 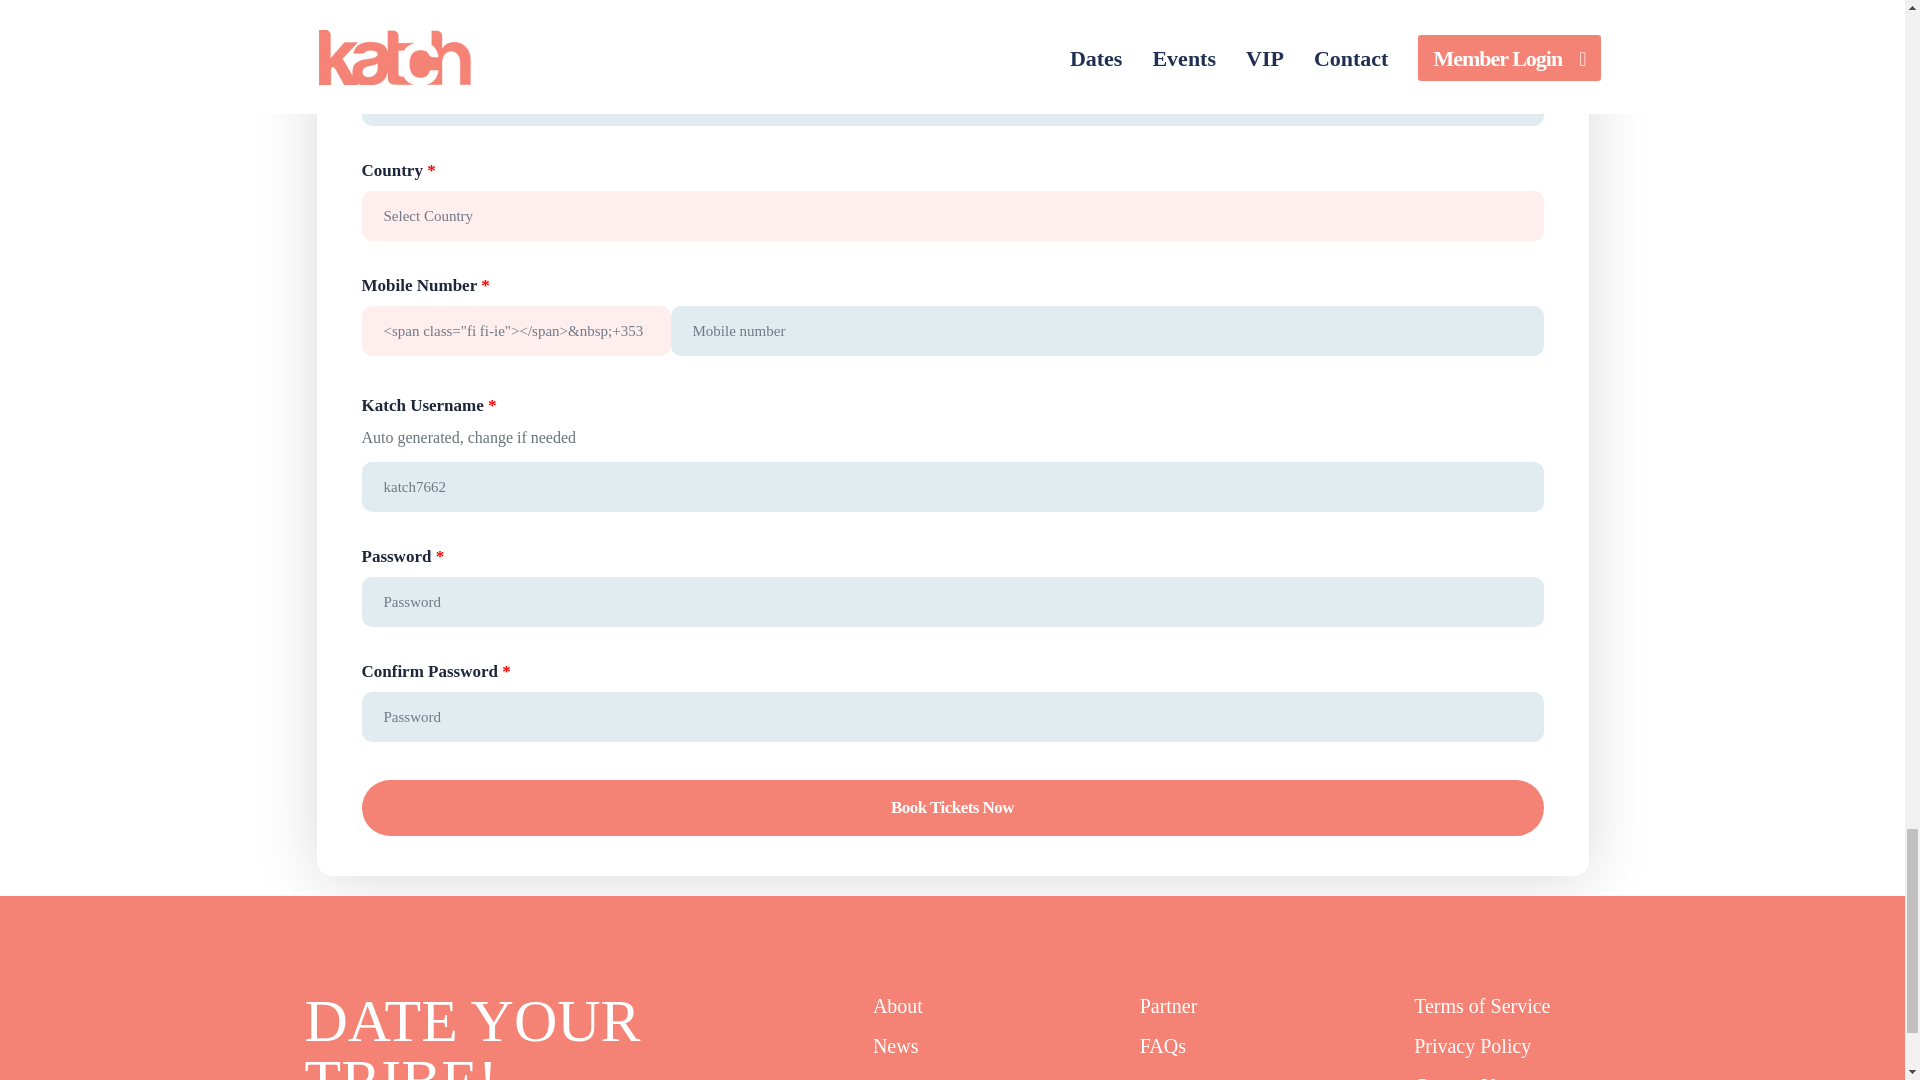 I want to click on About, so click(x=898, y=1006).